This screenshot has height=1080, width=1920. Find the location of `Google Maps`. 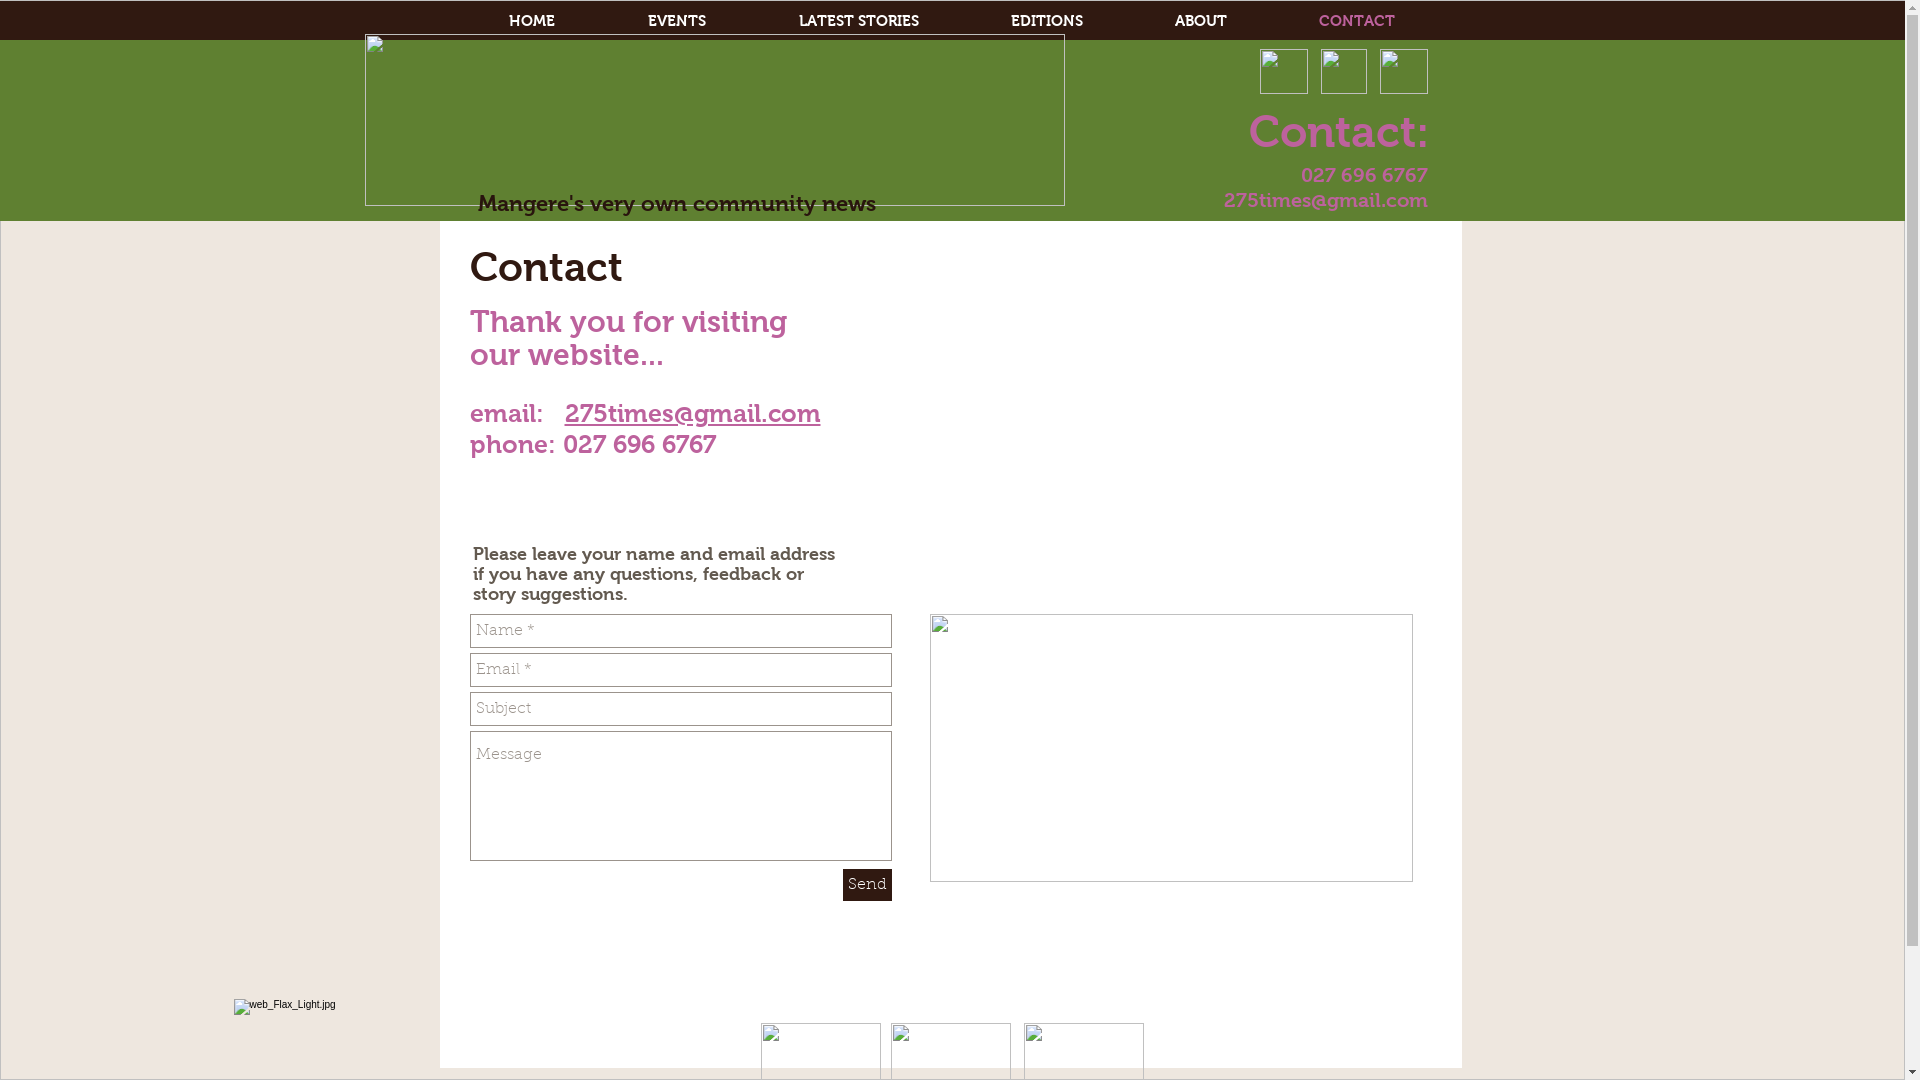

Google Maps is located at coordinates (1134, 414).